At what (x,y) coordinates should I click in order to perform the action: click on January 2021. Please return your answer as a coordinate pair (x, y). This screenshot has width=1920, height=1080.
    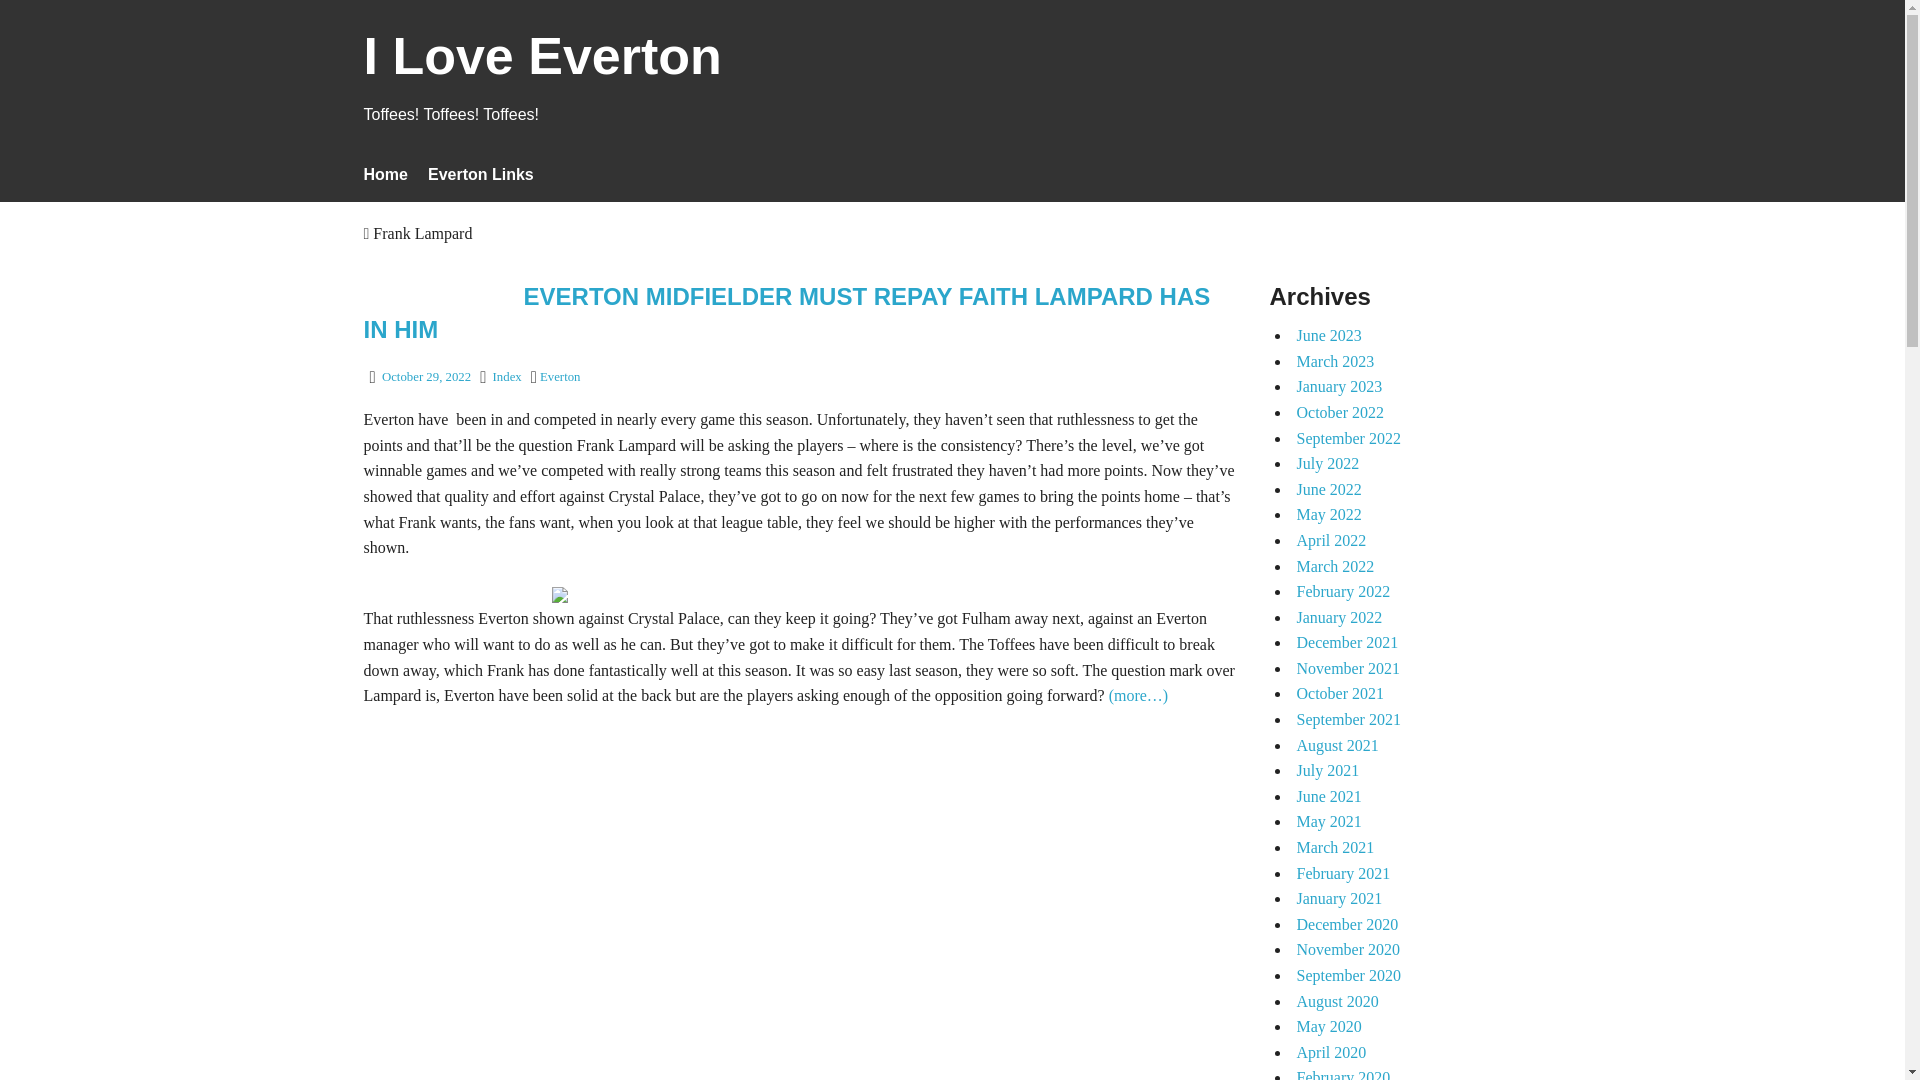
    Looking at the image, I should click on (1339, 898).